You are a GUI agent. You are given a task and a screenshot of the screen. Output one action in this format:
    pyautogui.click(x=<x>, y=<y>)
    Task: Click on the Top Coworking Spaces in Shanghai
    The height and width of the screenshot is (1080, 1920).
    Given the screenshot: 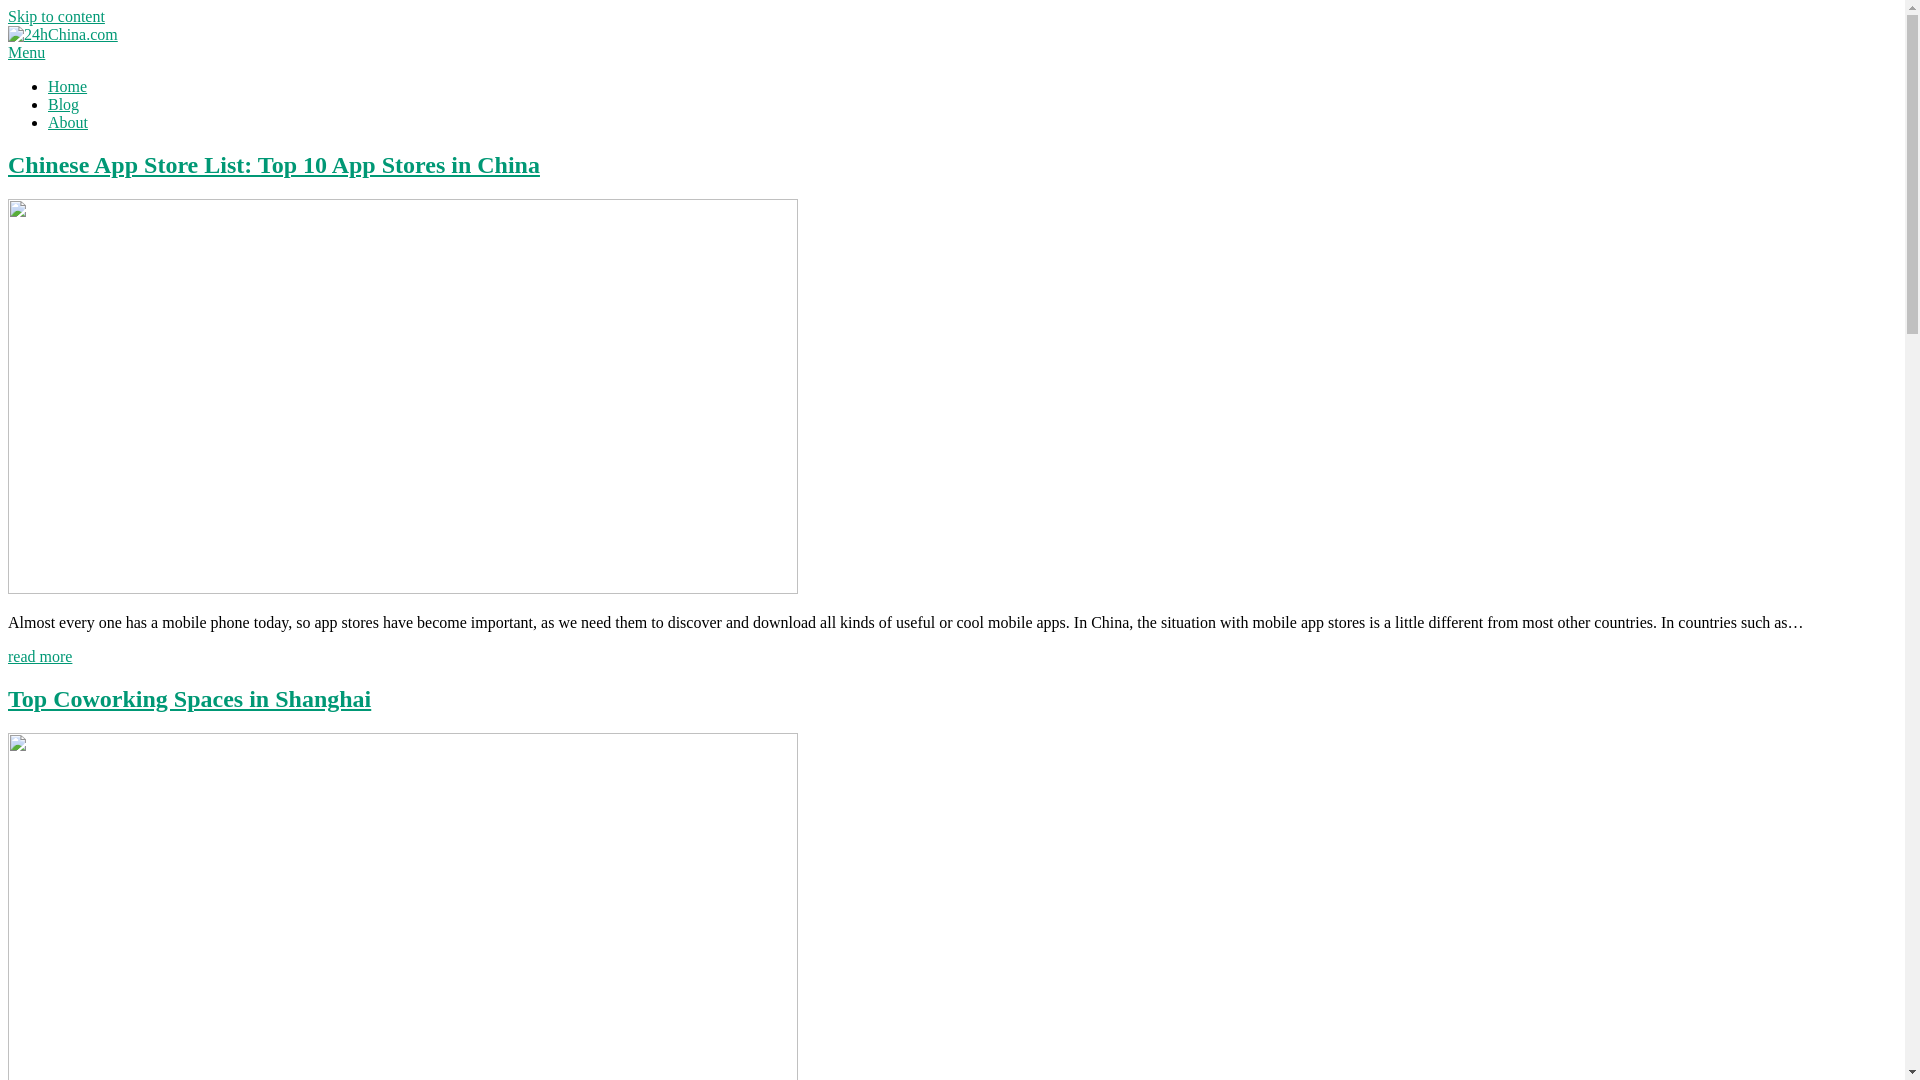 What is the action you would take?
    pyautogui.click(x=190, y=699)
    